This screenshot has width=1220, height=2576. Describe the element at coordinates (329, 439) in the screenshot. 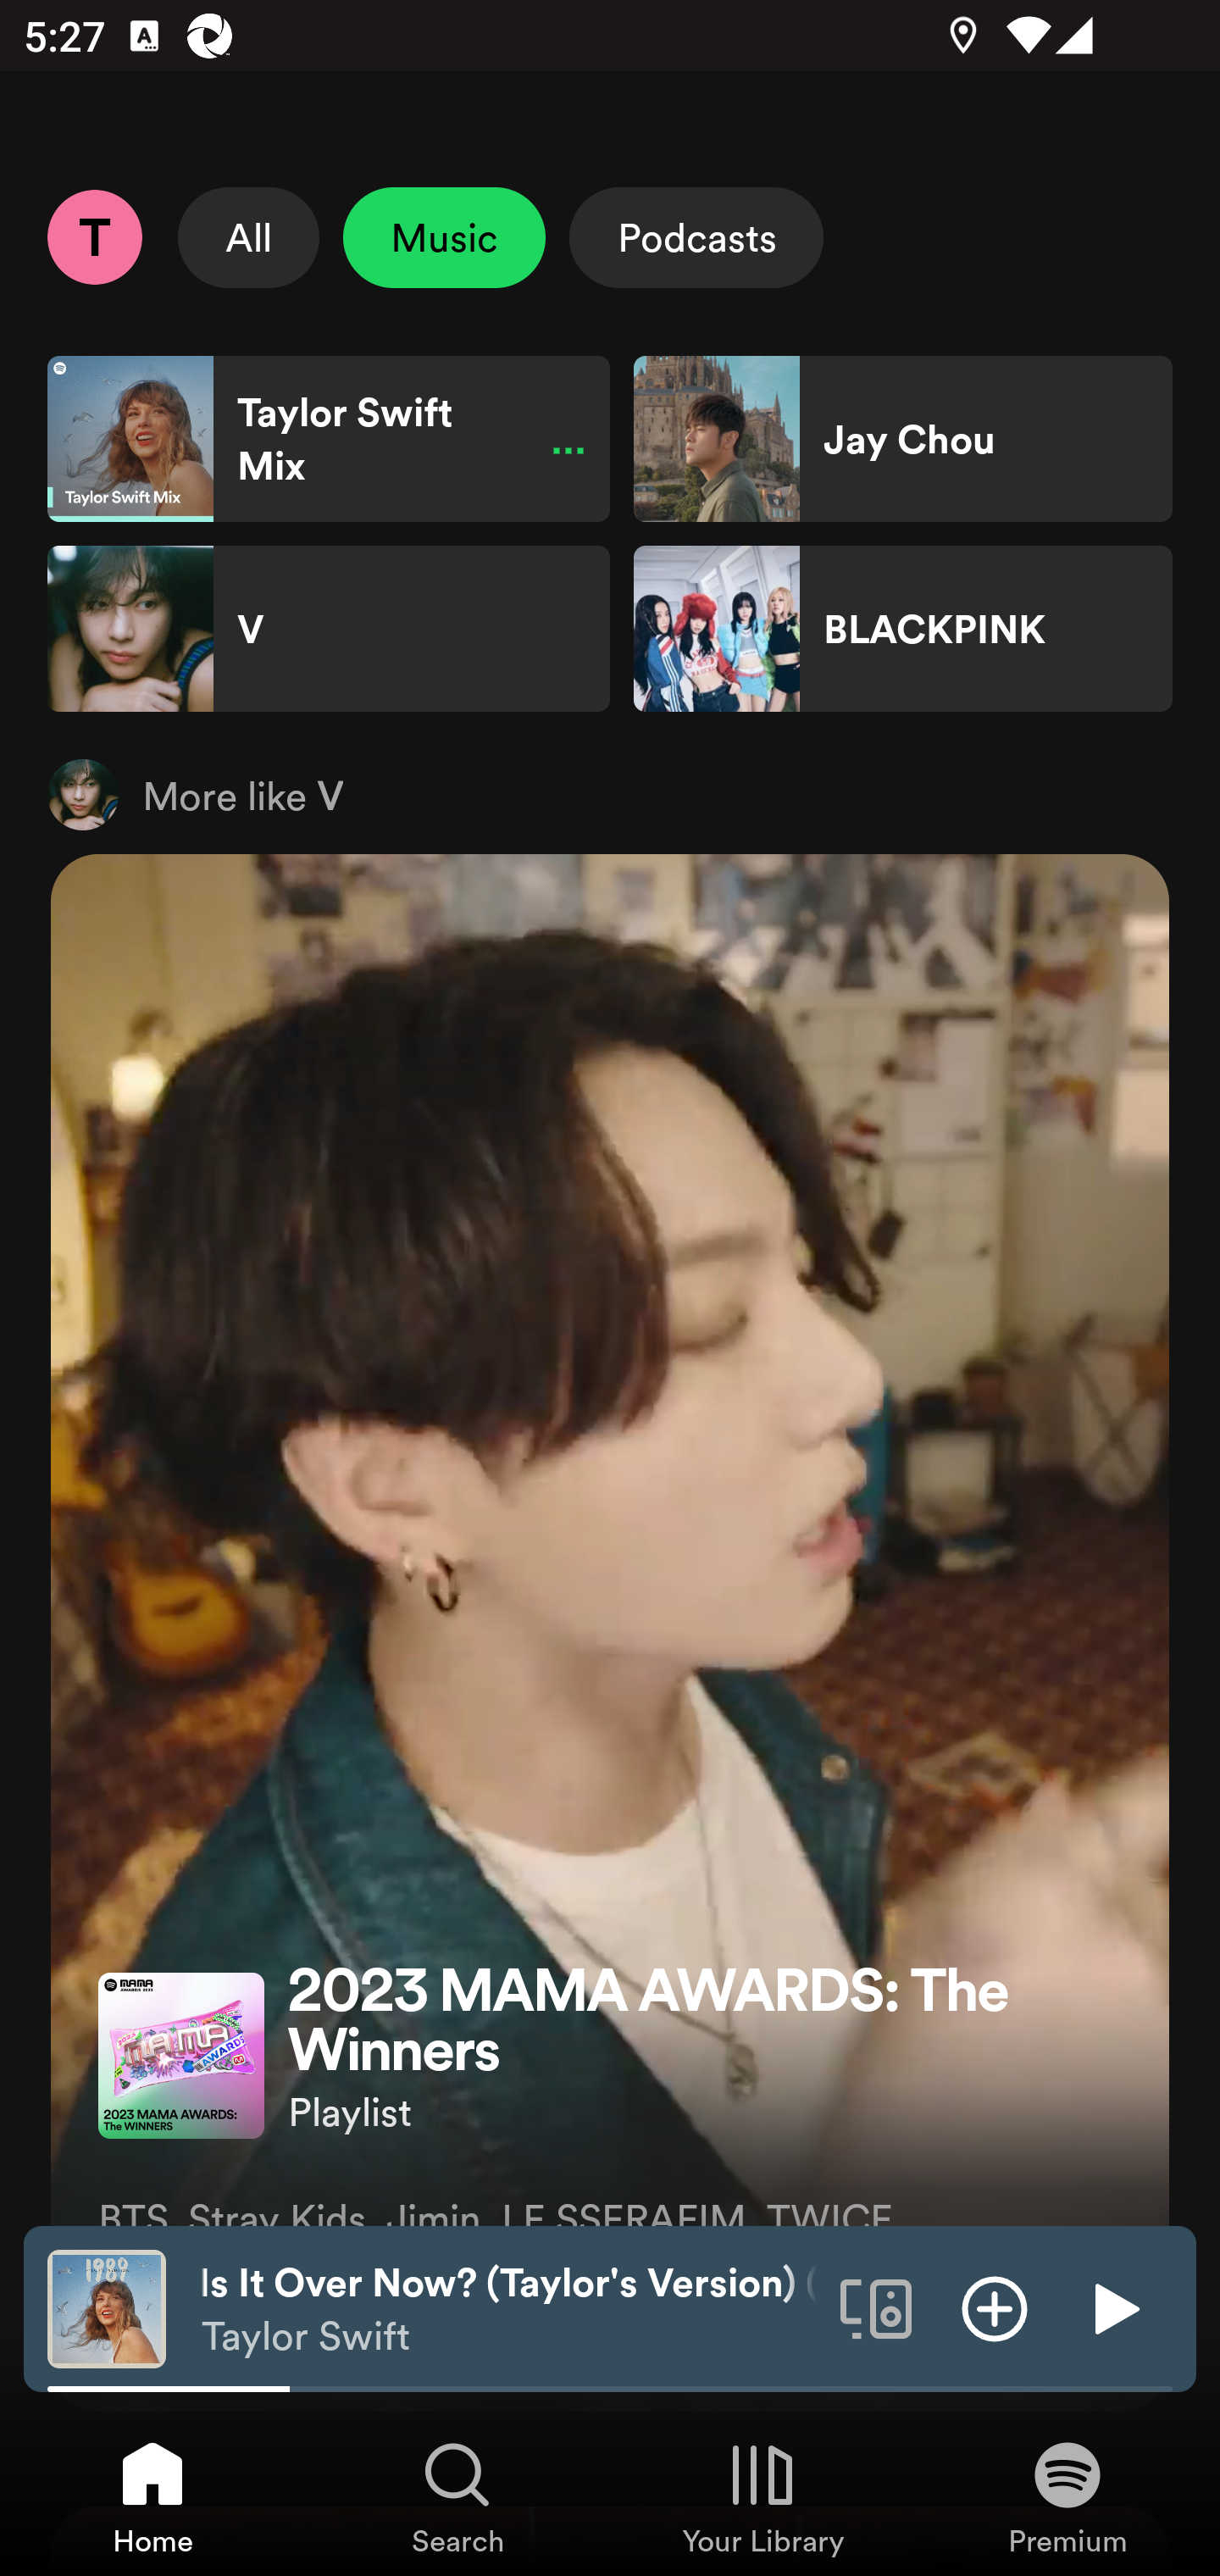

I see `Taylor Swift Mix Shortcut Taylor Swift Mix Paused` at that location.